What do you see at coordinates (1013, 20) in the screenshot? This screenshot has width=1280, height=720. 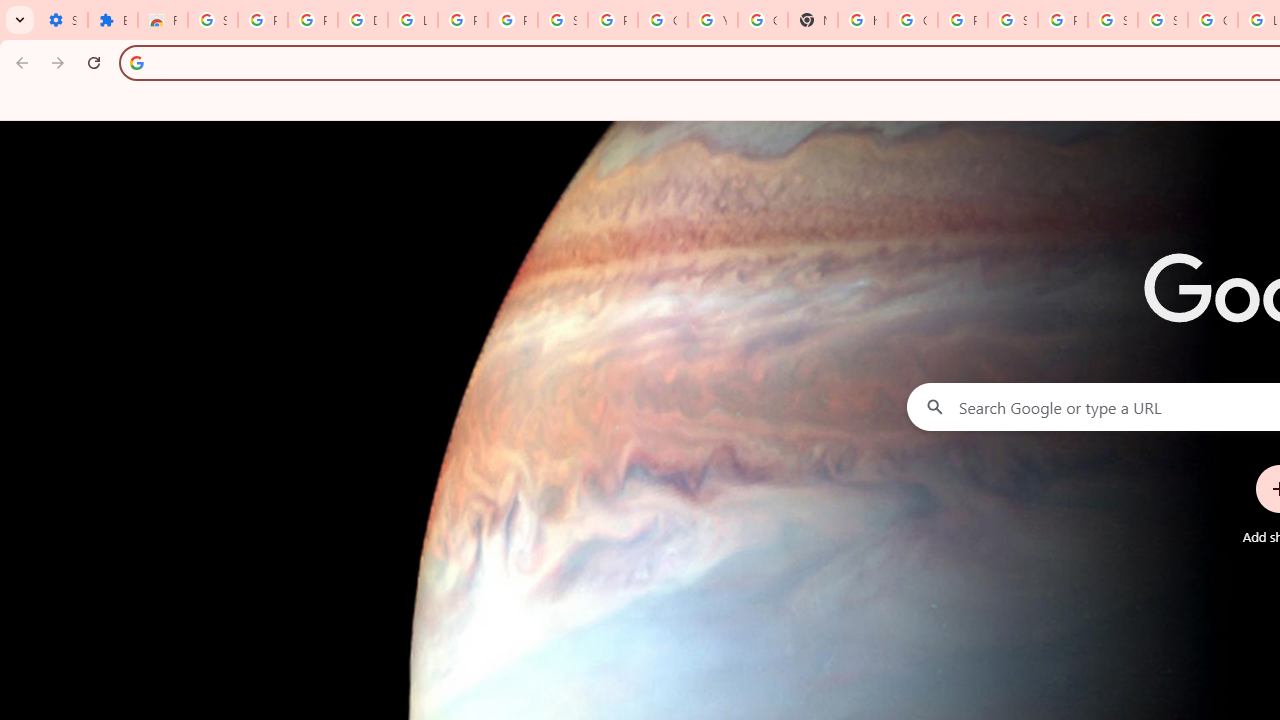 I see `Sign in - Google Accounts` at bounding box center [1013, 20].